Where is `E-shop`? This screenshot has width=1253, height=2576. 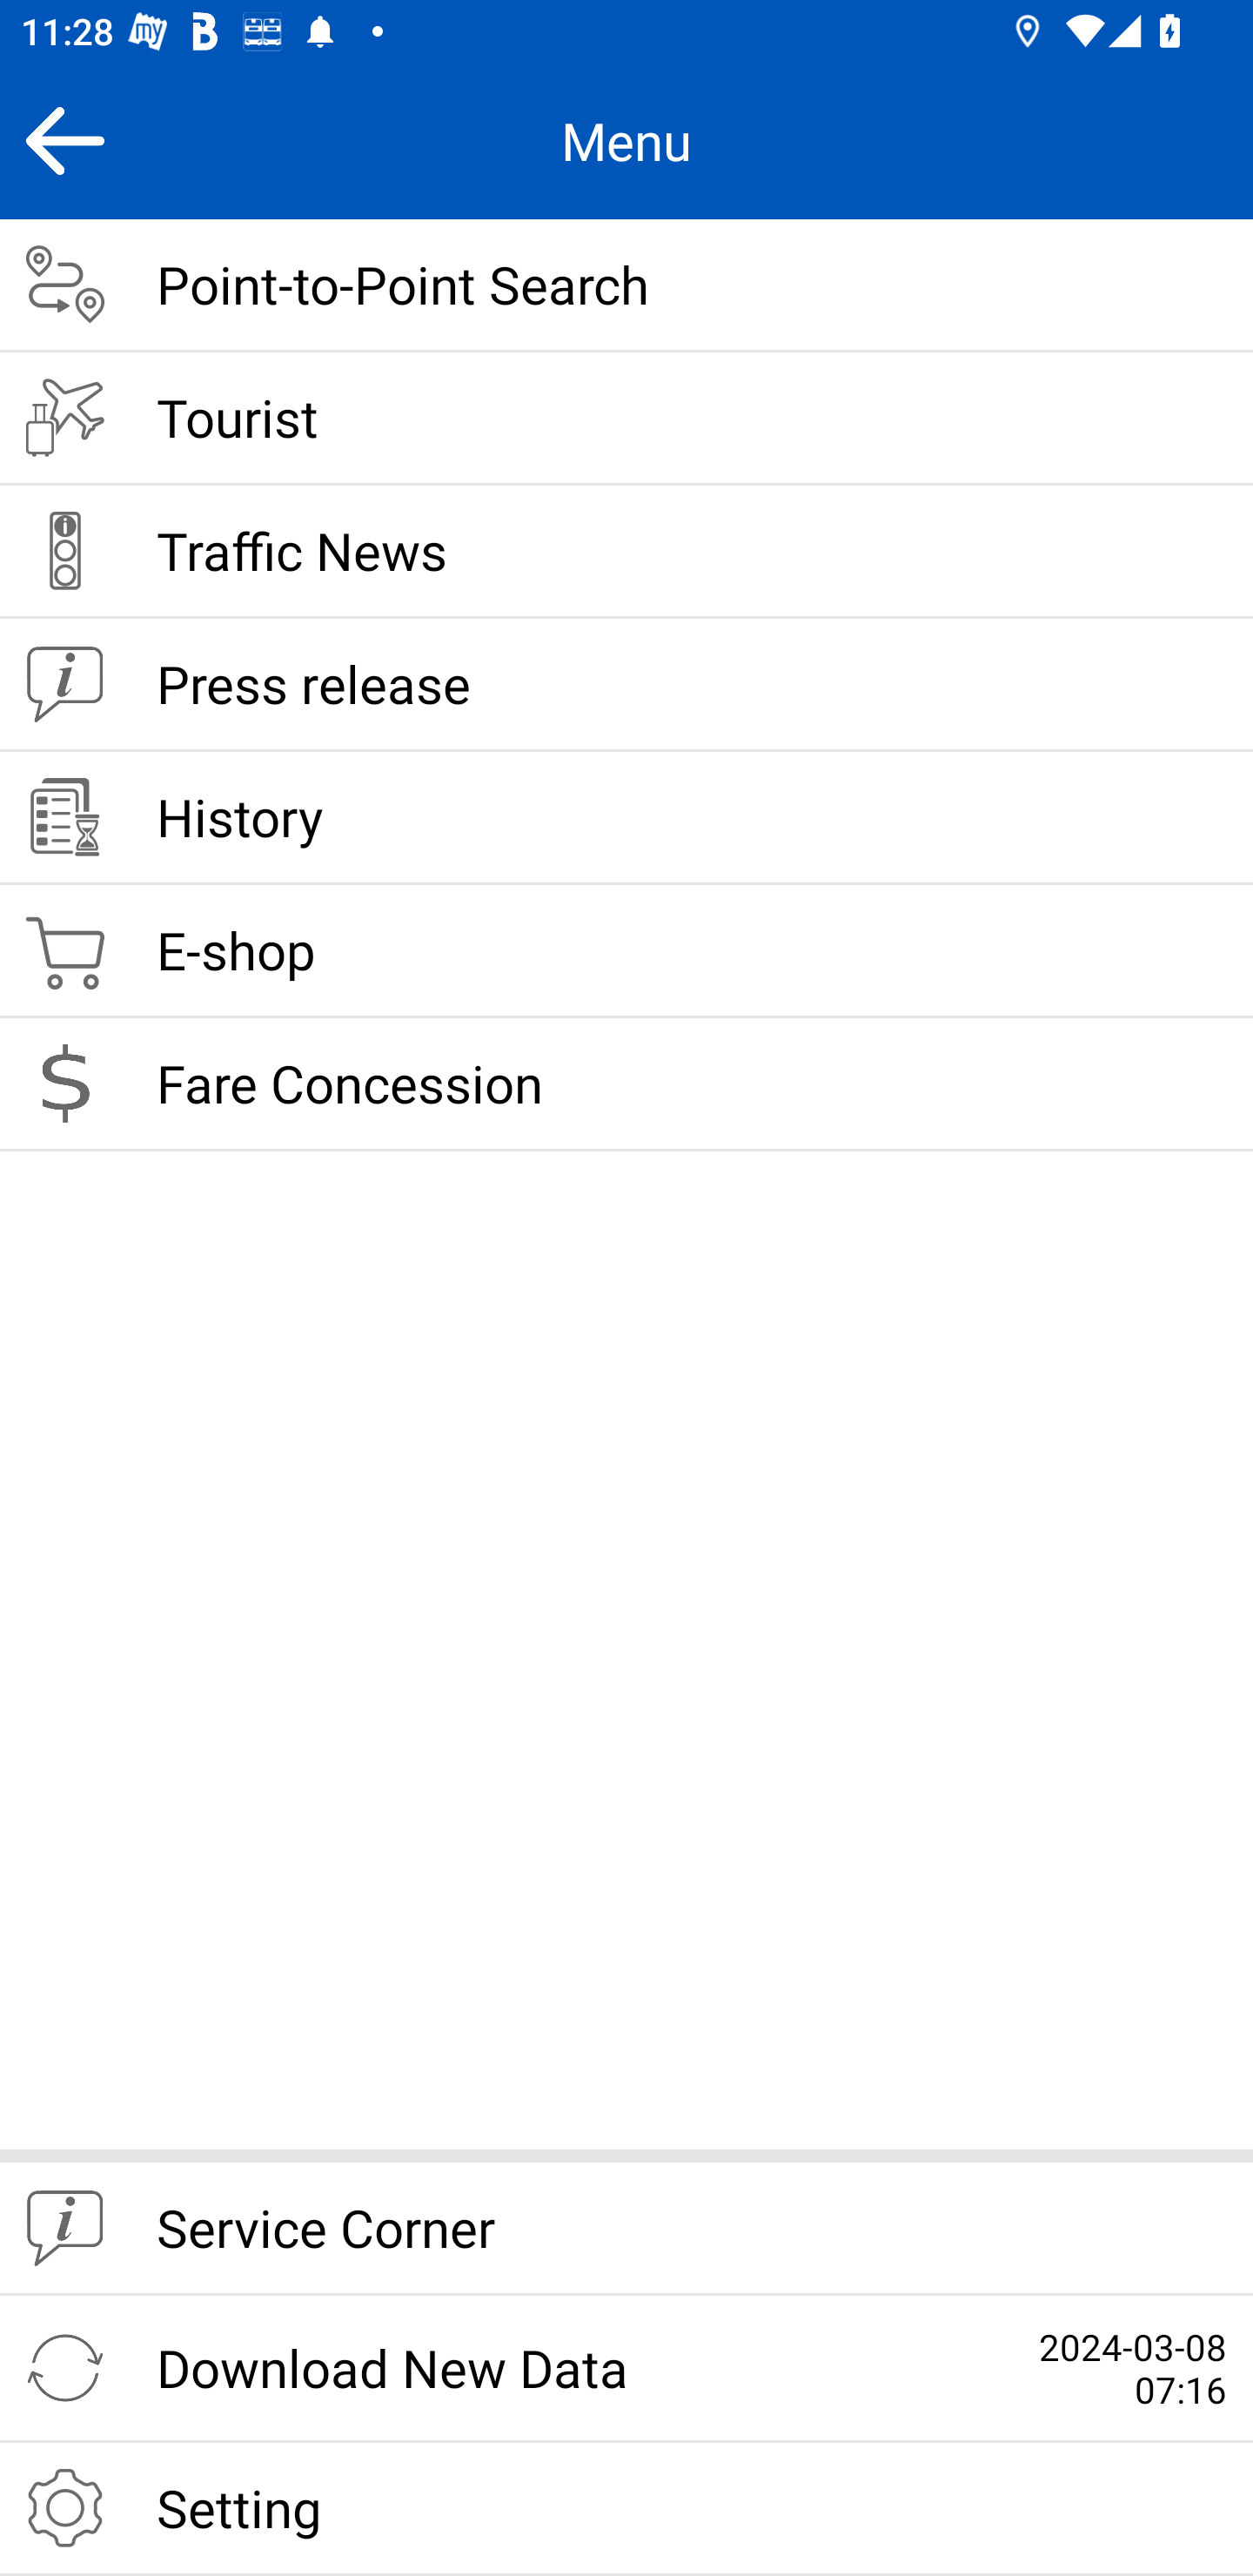
E-shop is located at coordinates (626, 952).